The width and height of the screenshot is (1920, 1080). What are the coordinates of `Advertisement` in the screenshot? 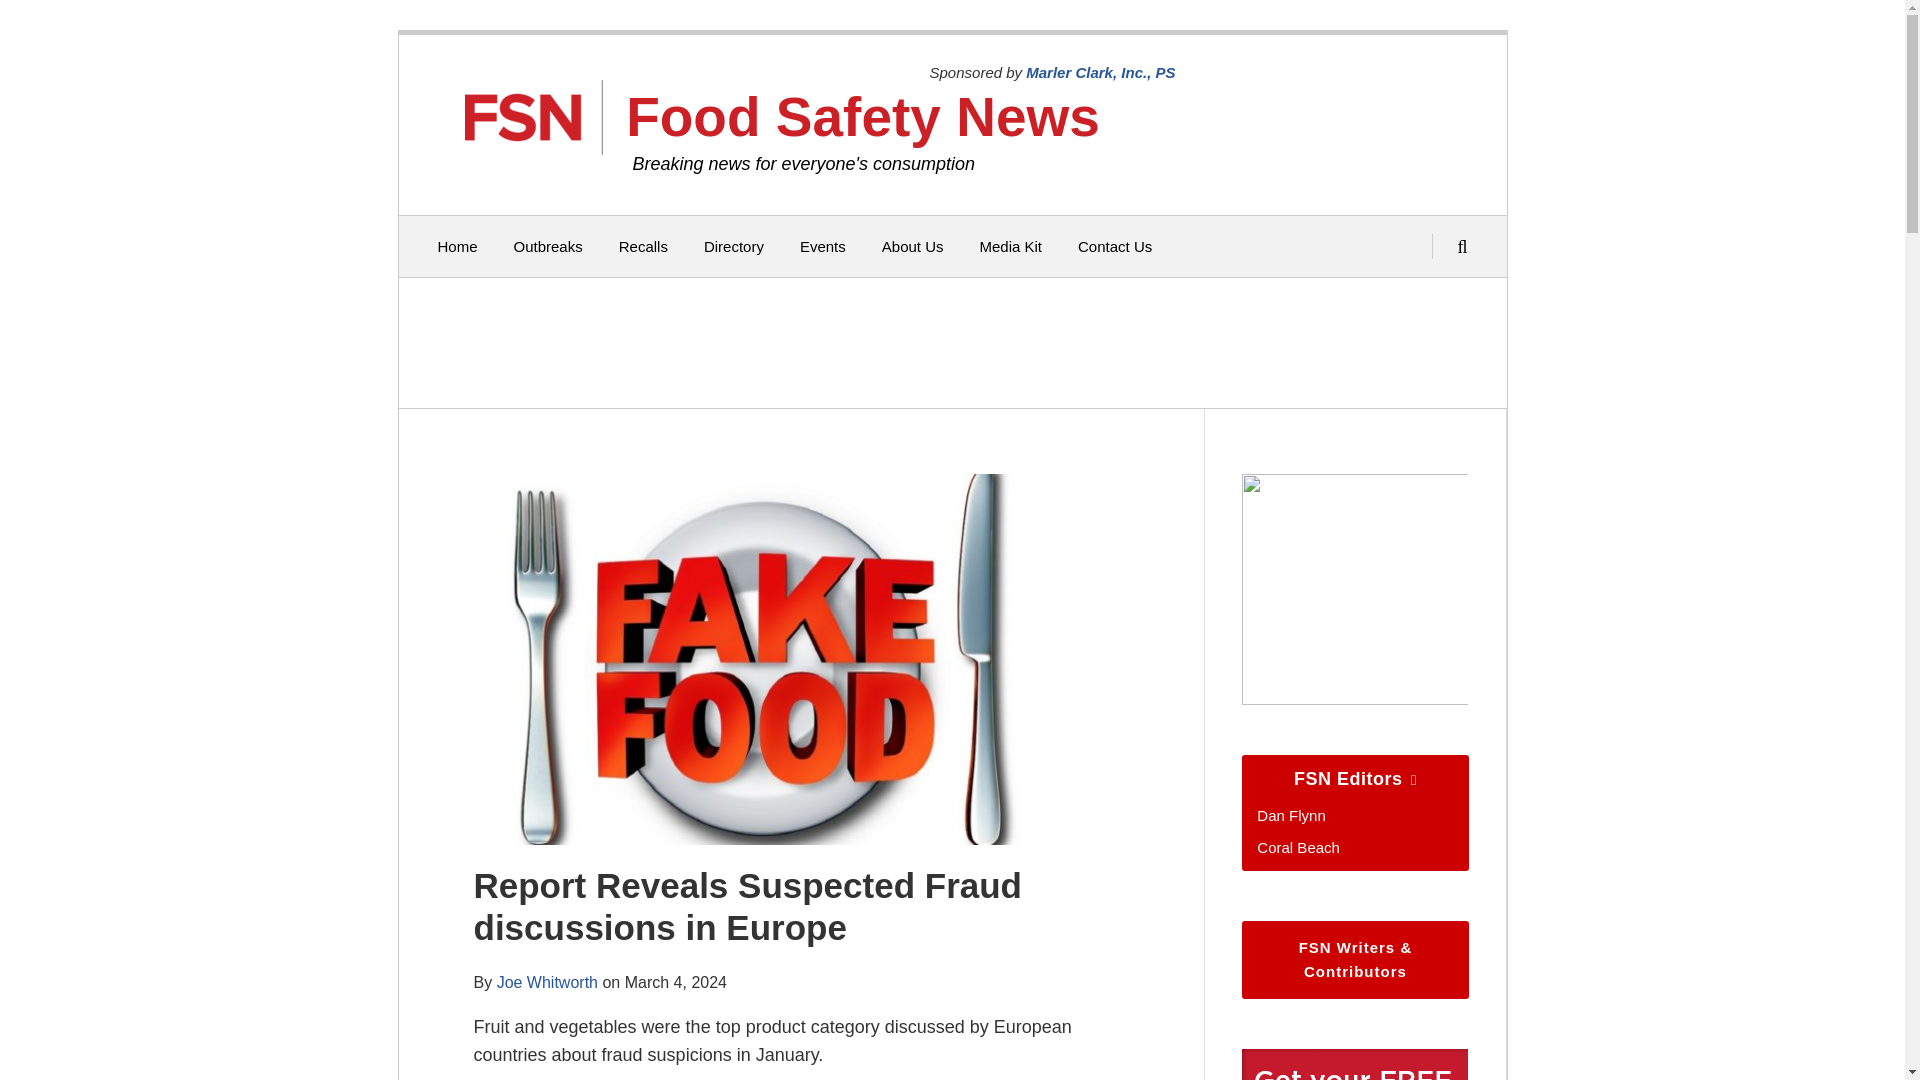 It's located at (947, 342).